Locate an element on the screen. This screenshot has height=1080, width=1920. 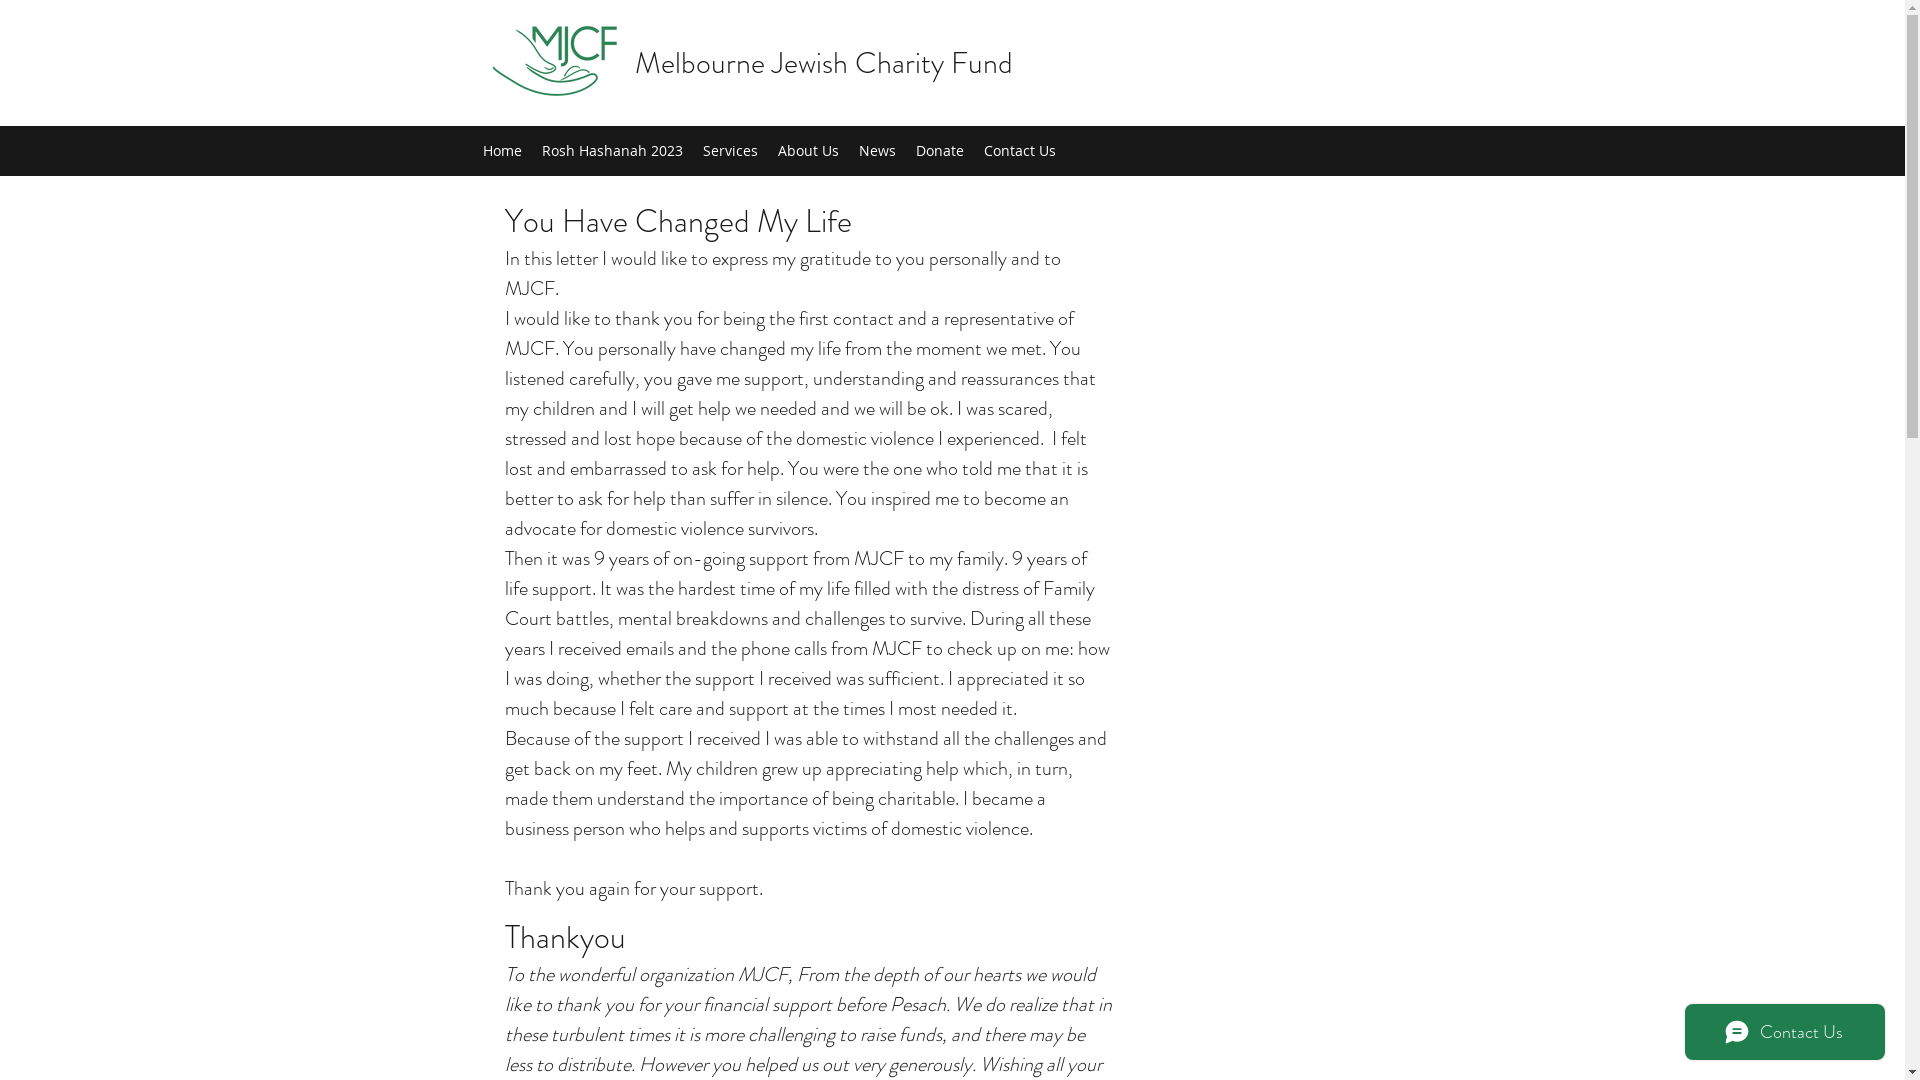
News is located at coordinates (876, 151).